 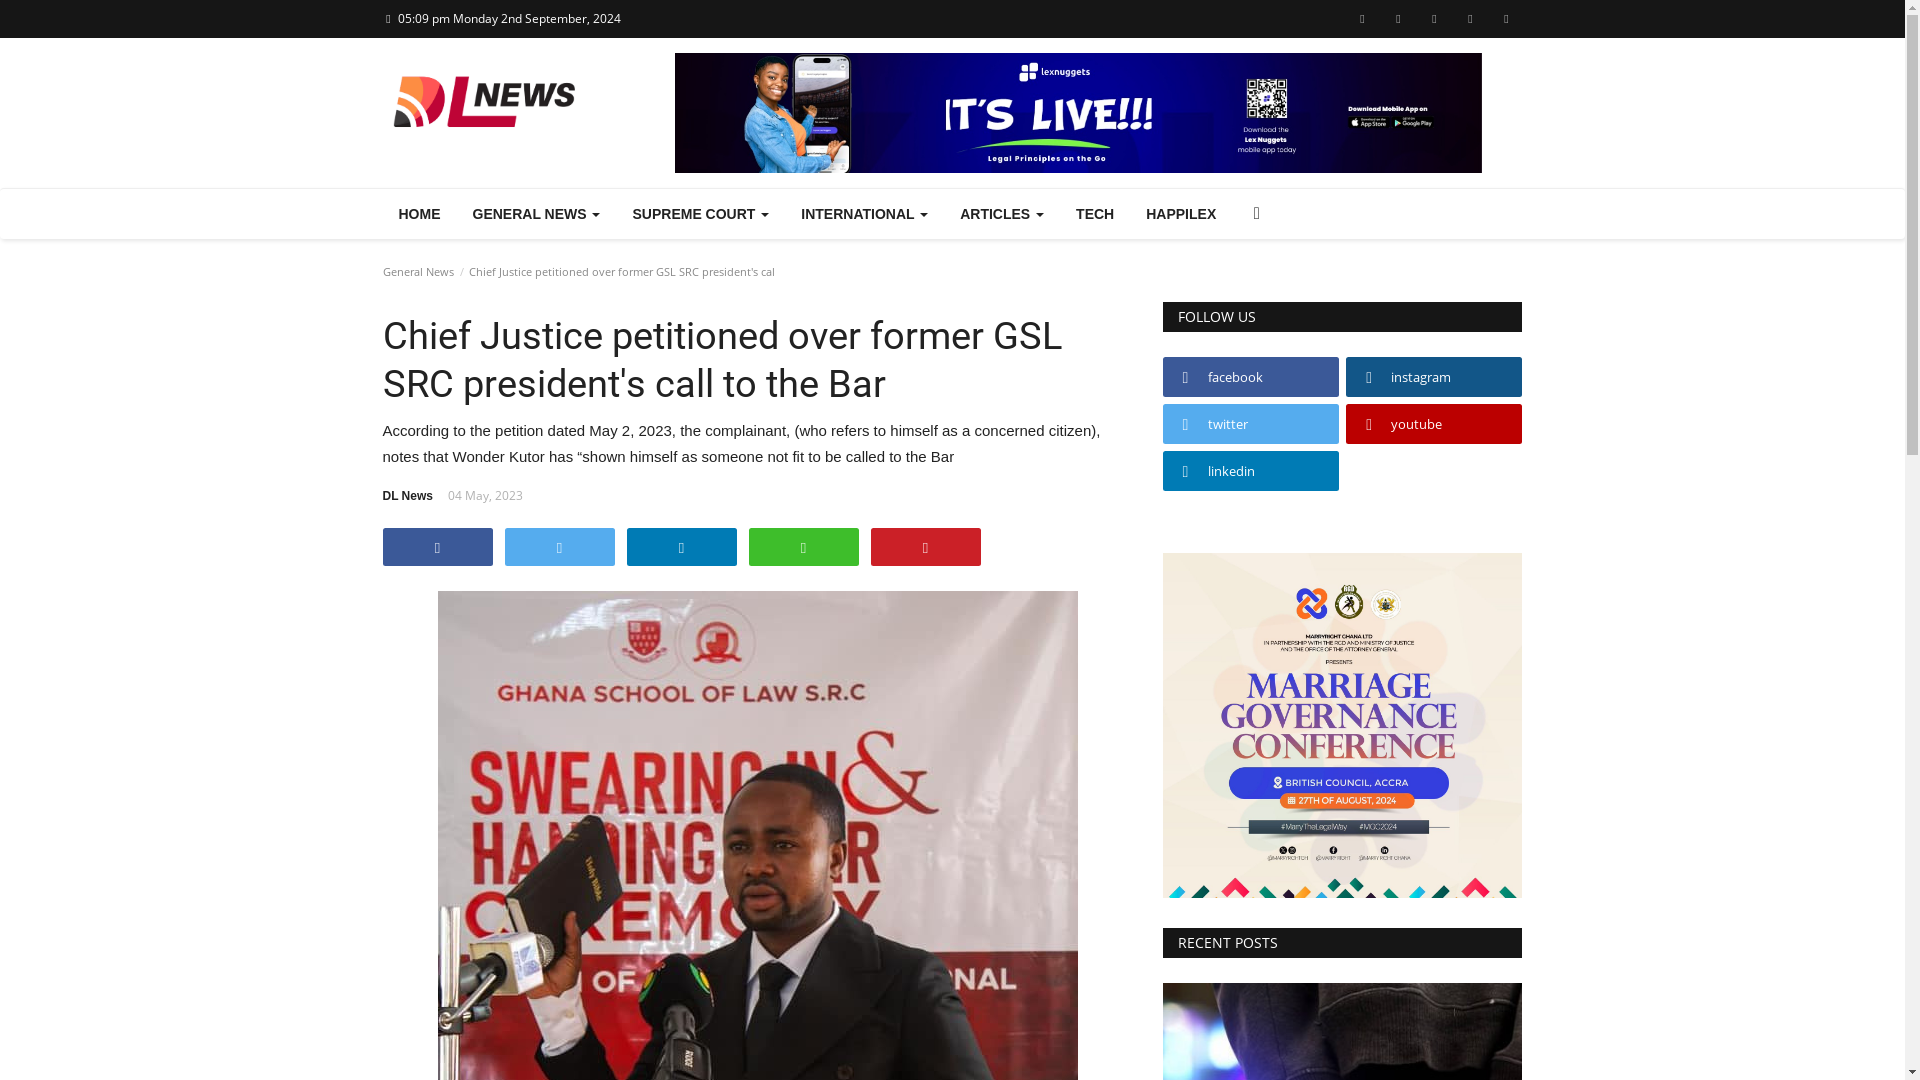 What do you see at coordinates (864, 214) in the screenshot?
I see `INTERNATIONAL` at bounding box center [864, 214].